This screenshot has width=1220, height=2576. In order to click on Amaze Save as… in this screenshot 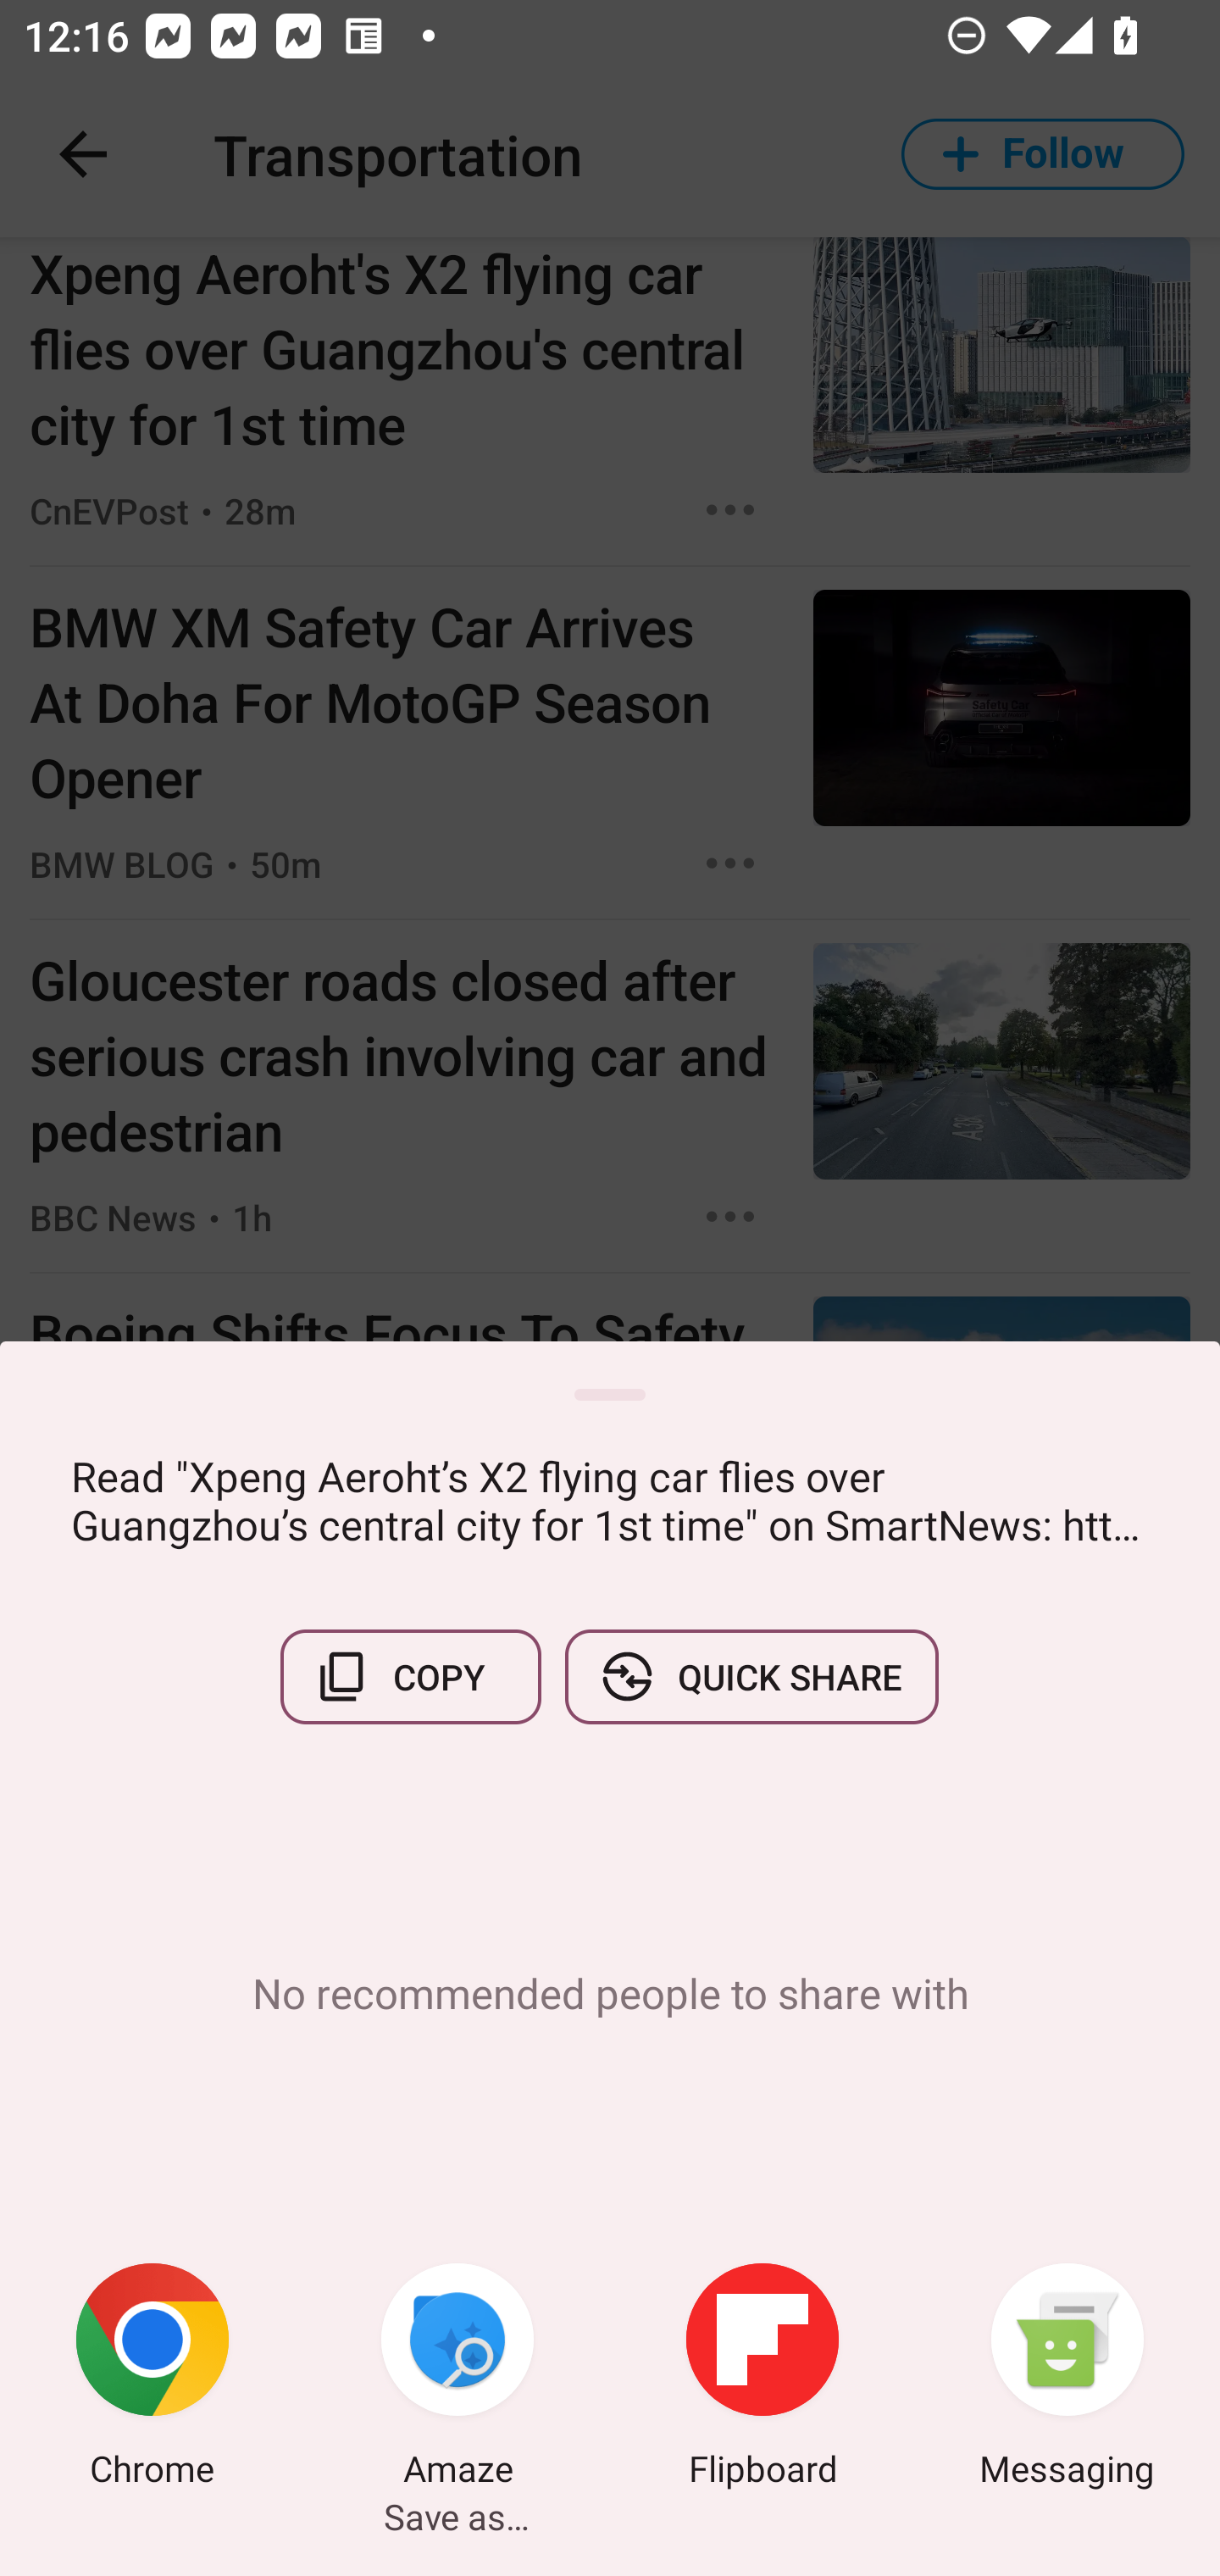, I will do `click(457, 2379)`.